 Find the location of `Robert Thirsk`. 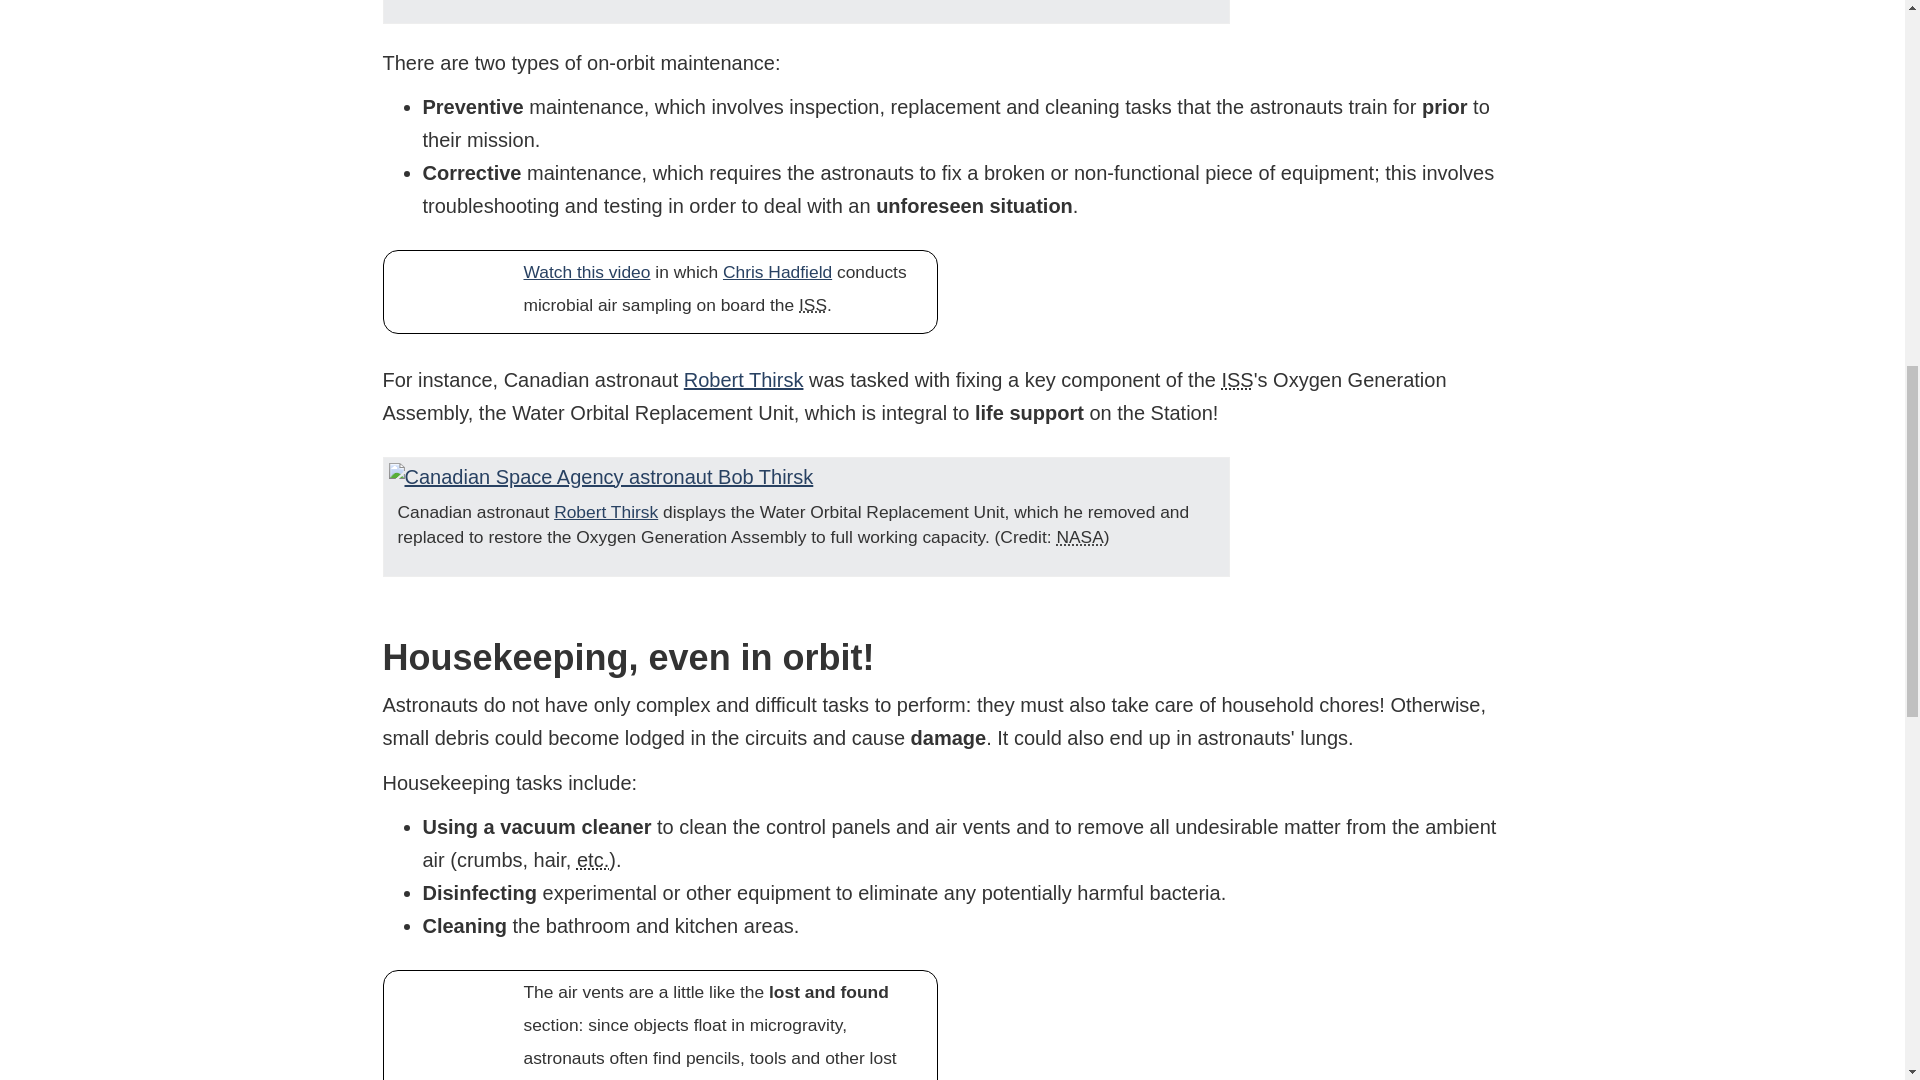

Robert Thirsk is located at coordinates (606, 512).